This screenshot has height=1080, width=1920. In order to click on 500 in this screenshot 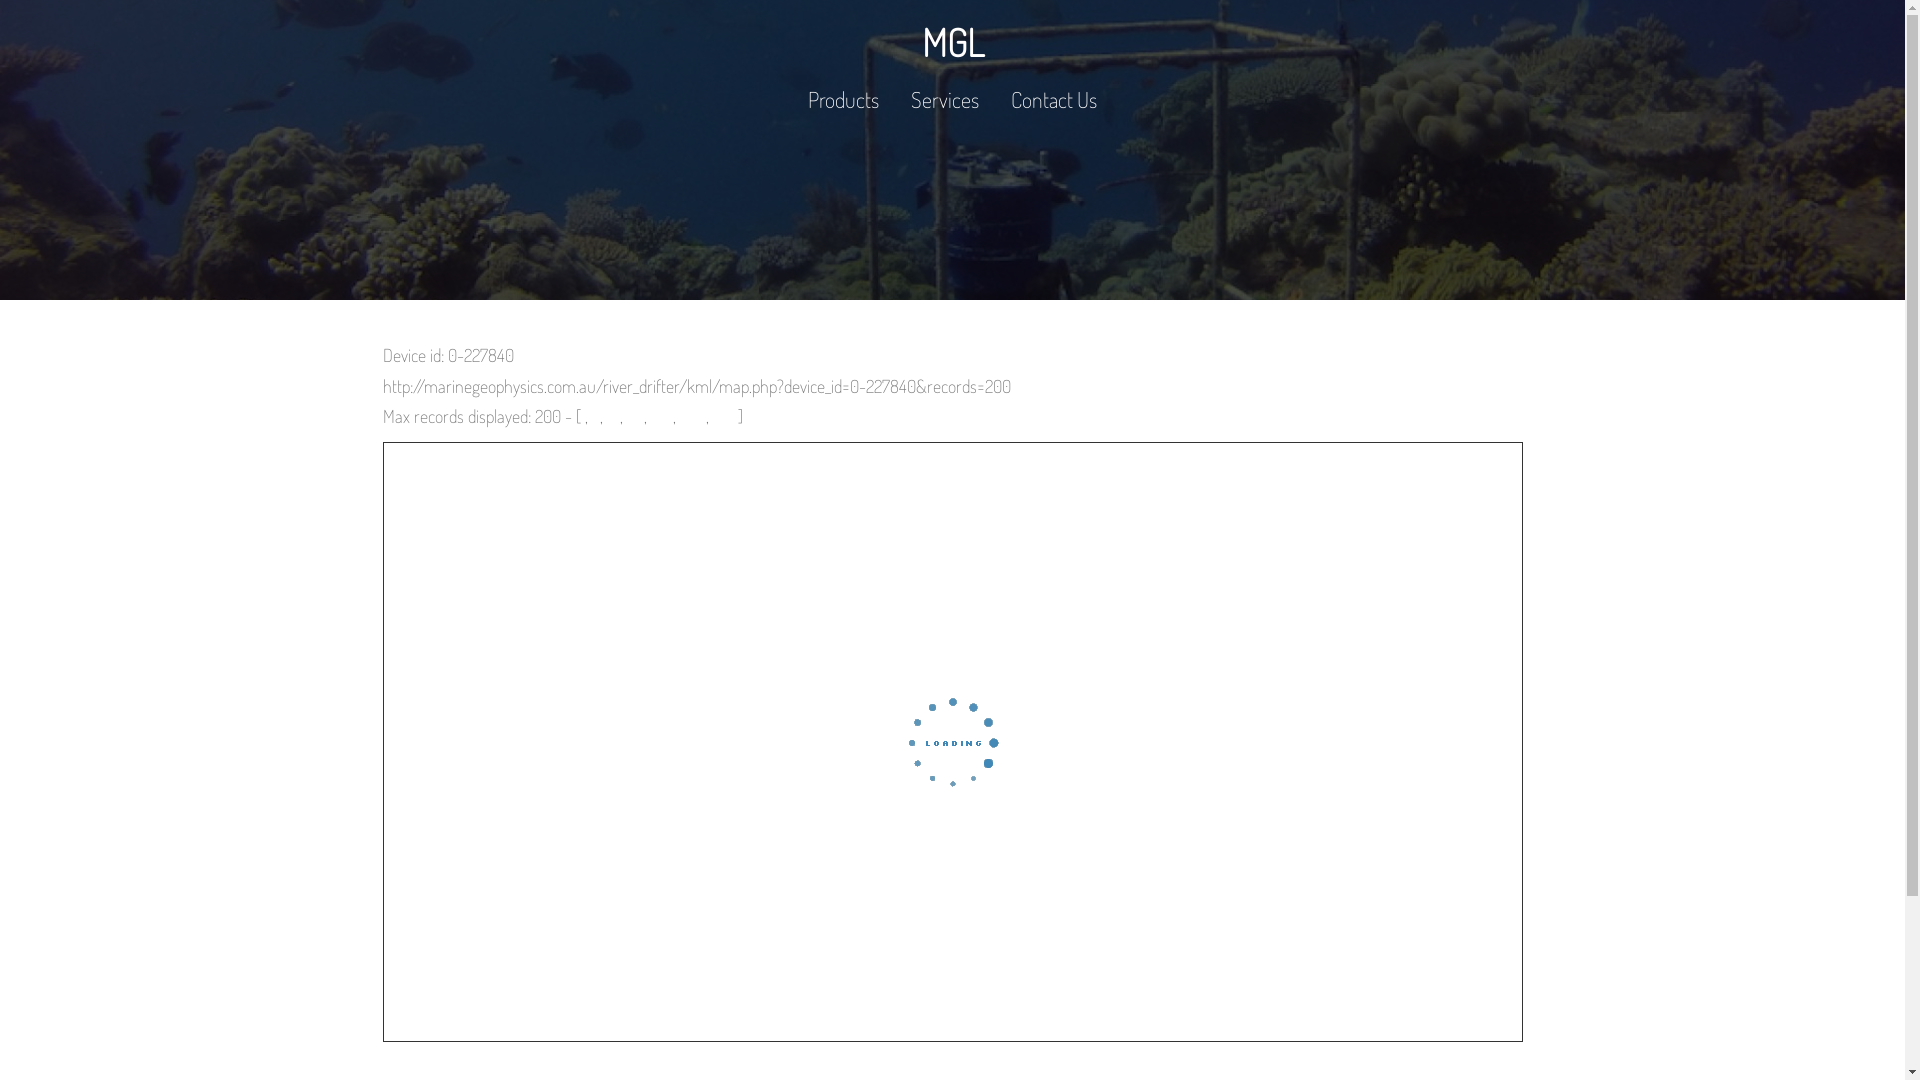, I will do `click(724, 416)`.